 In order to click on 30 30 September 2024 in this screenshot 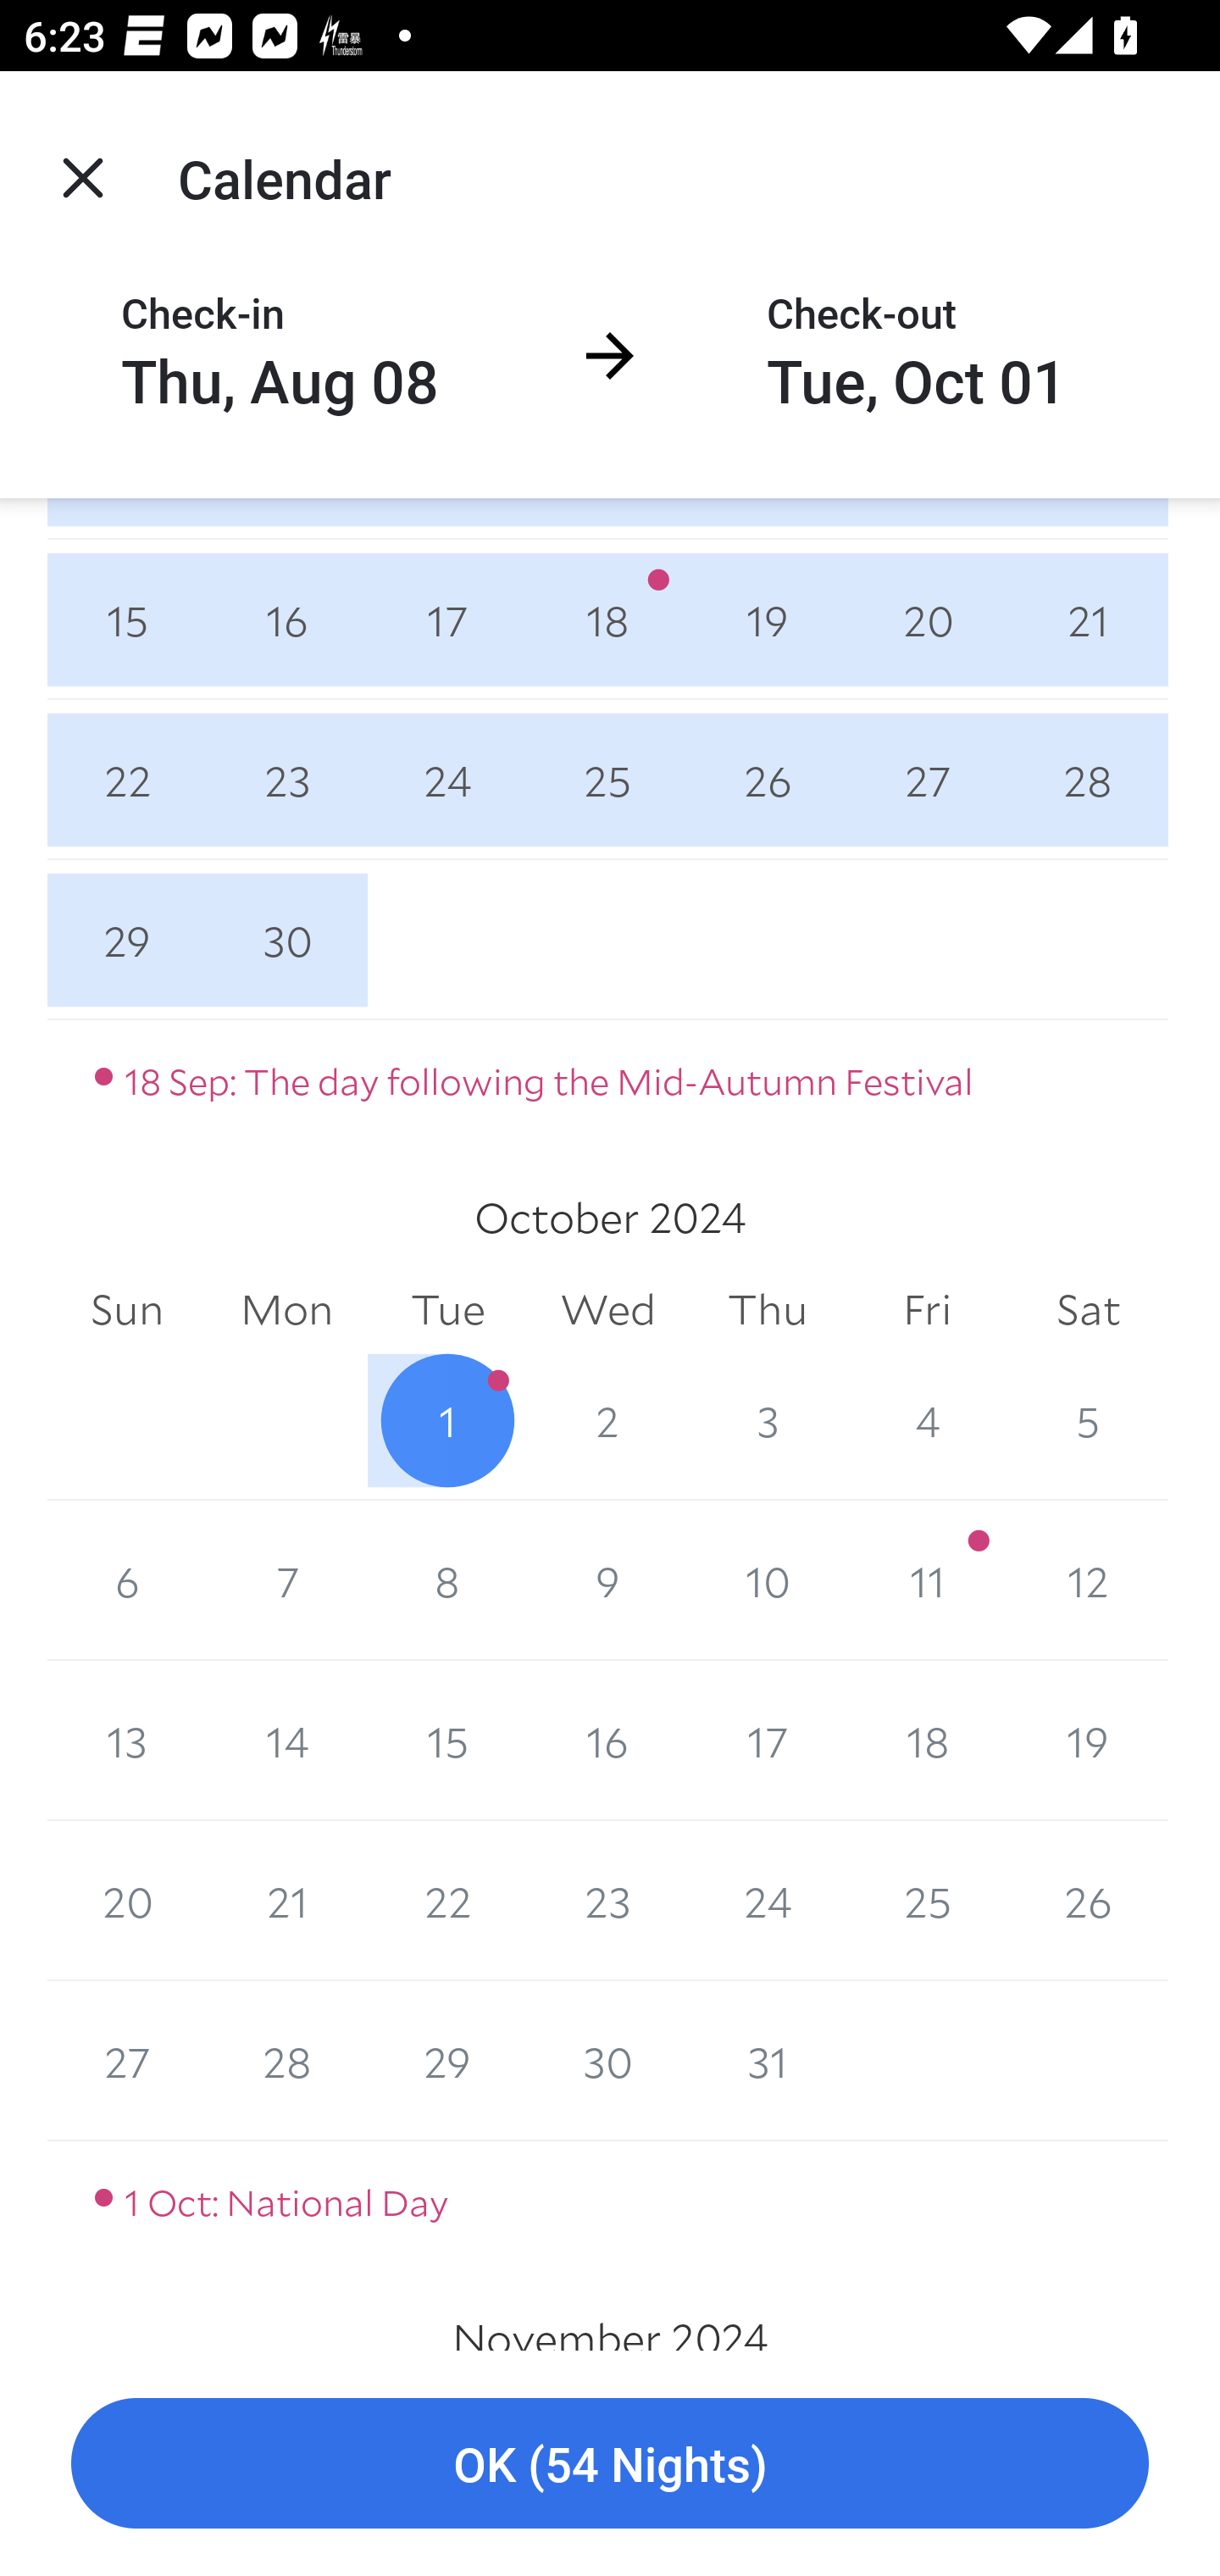, I will do `click(286, 940)`.